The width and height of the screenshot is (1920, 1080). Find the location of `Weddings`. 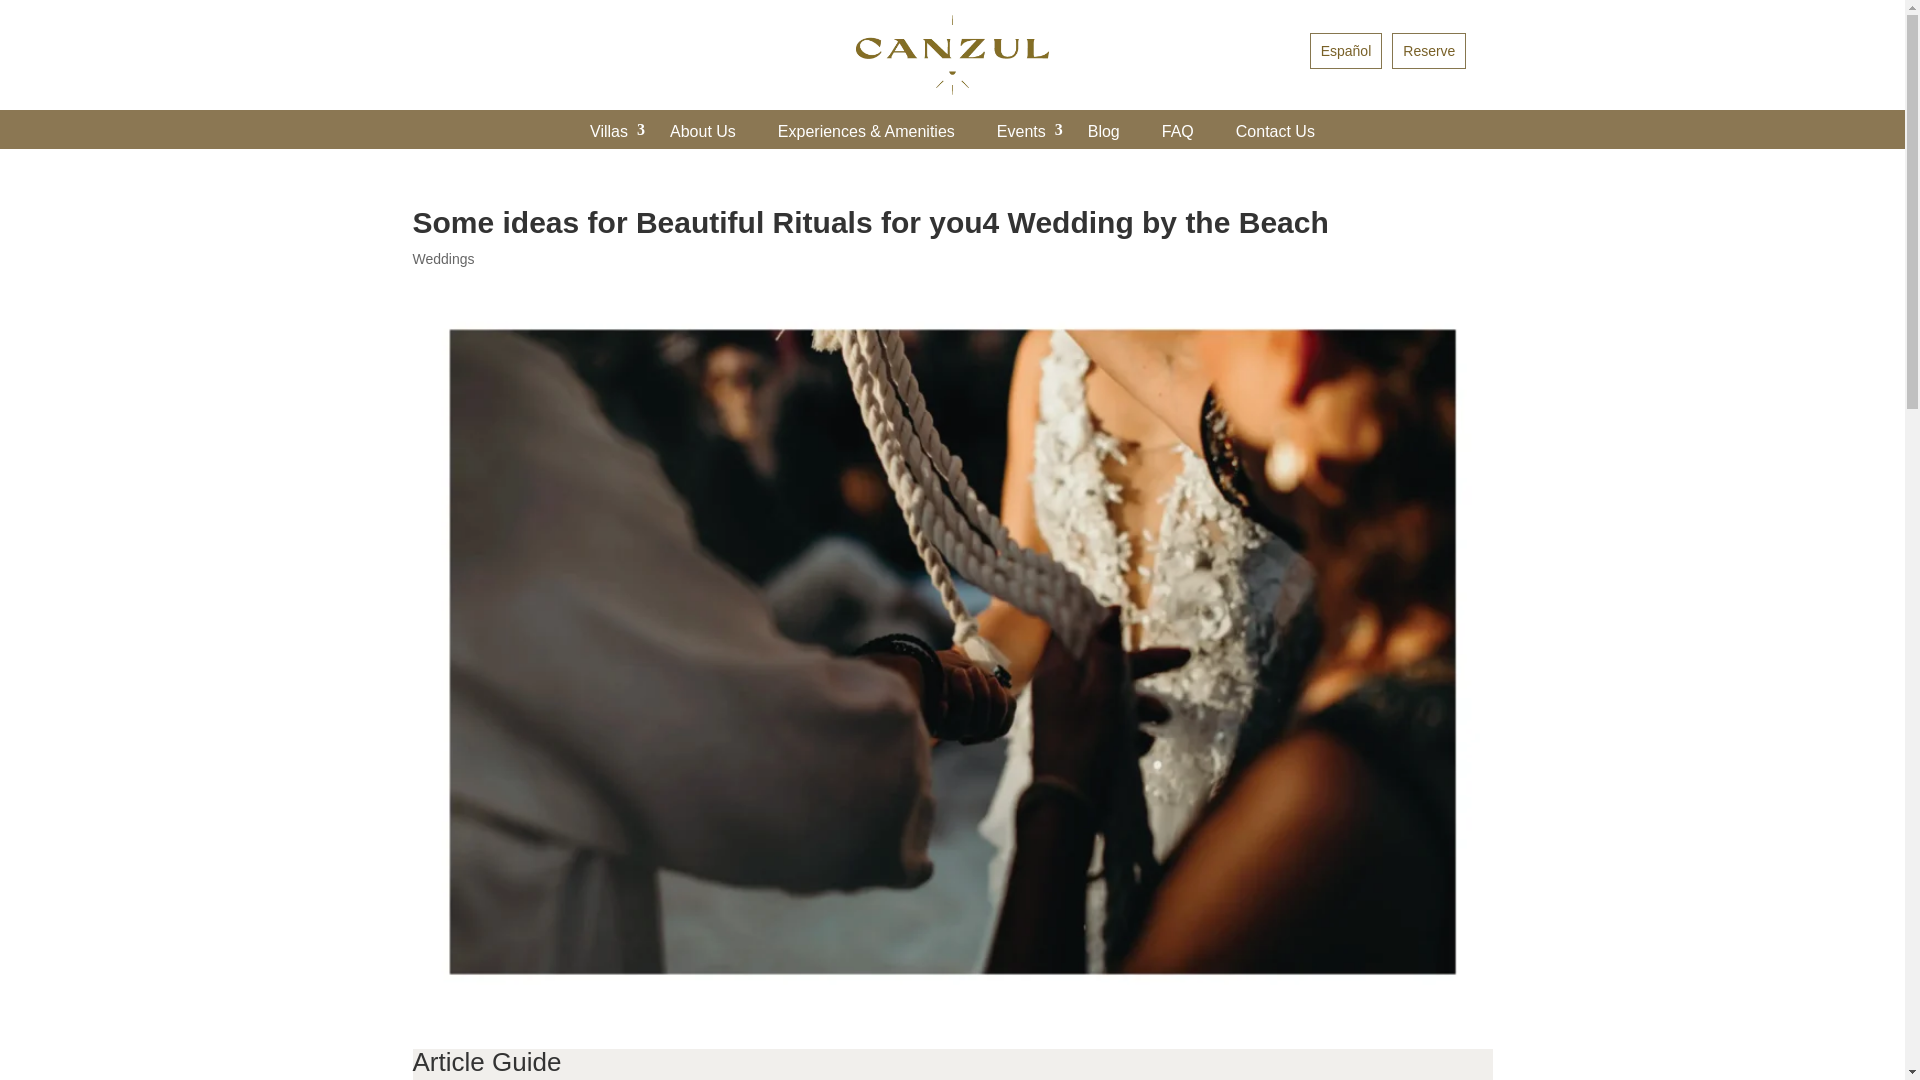

Weddings is located at coordinates (443, 258).